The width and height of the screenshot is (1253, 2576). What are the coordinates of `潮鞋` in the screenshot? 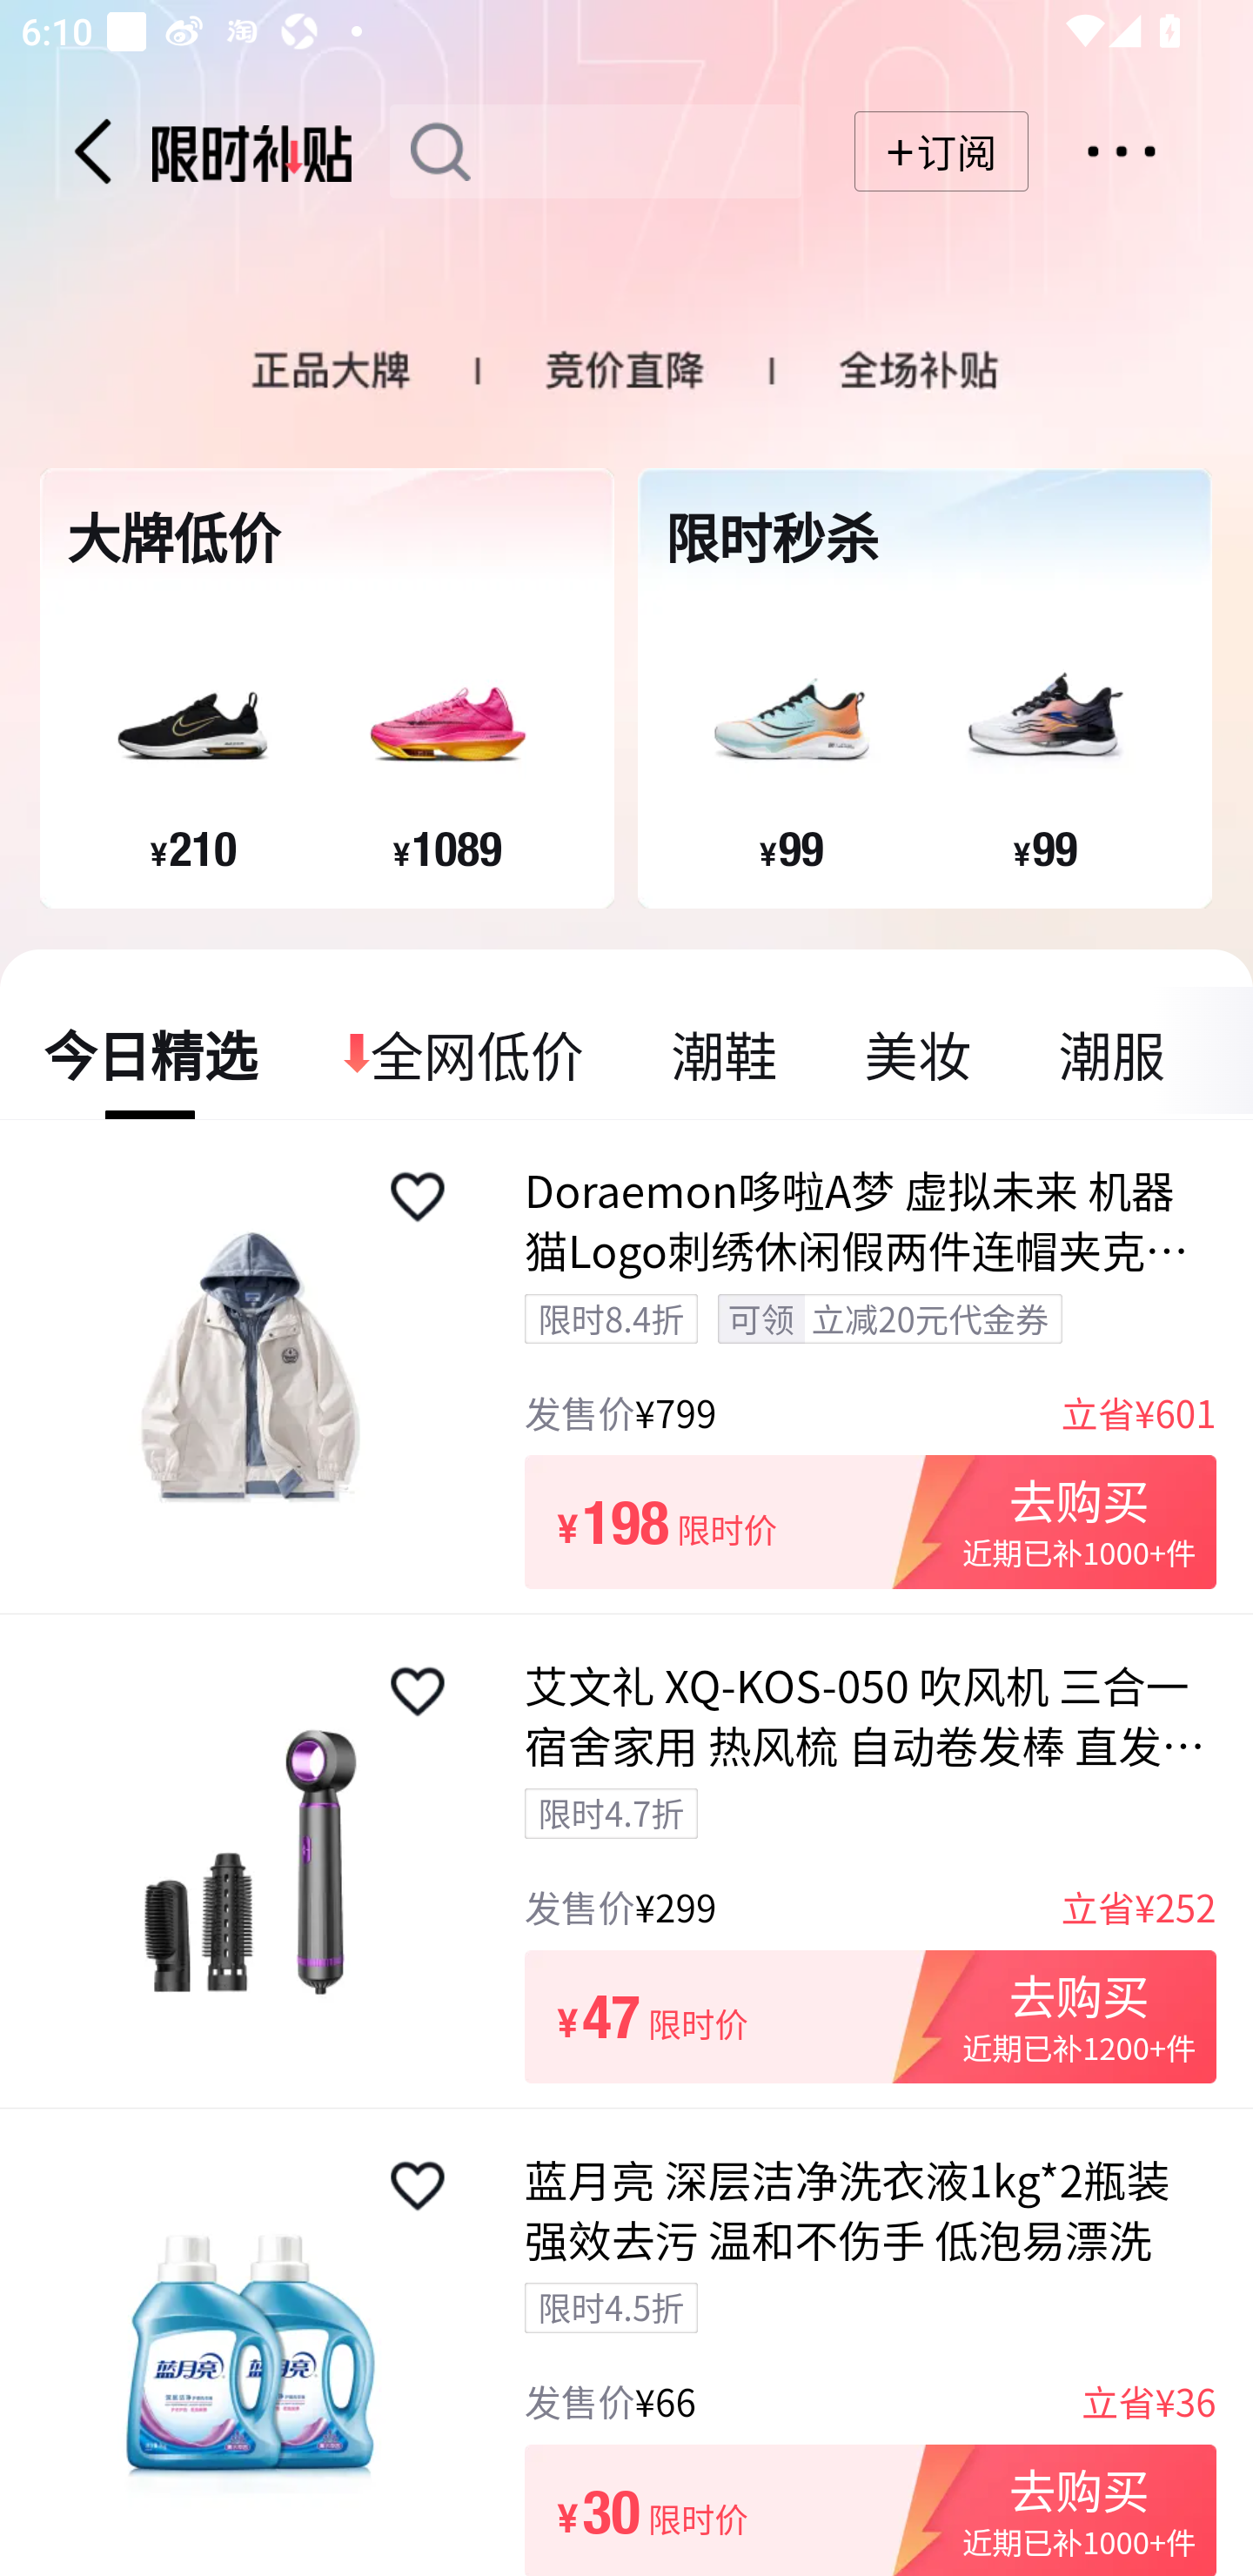 It's located at (724, 1053).